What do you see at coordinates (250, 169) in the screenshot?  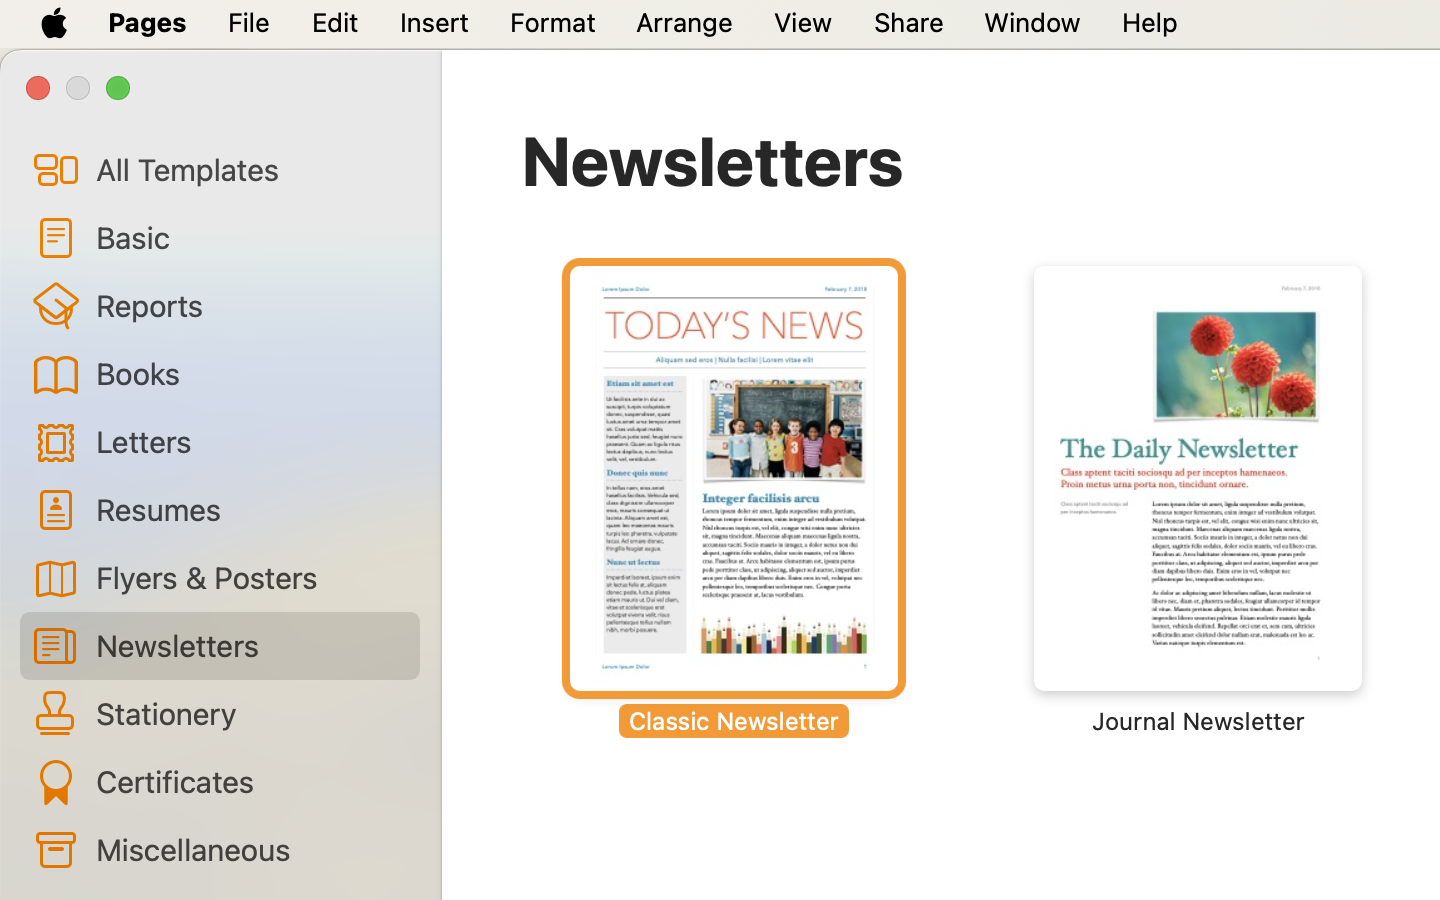 I see `All Templates` at bounding box center [250, 169].